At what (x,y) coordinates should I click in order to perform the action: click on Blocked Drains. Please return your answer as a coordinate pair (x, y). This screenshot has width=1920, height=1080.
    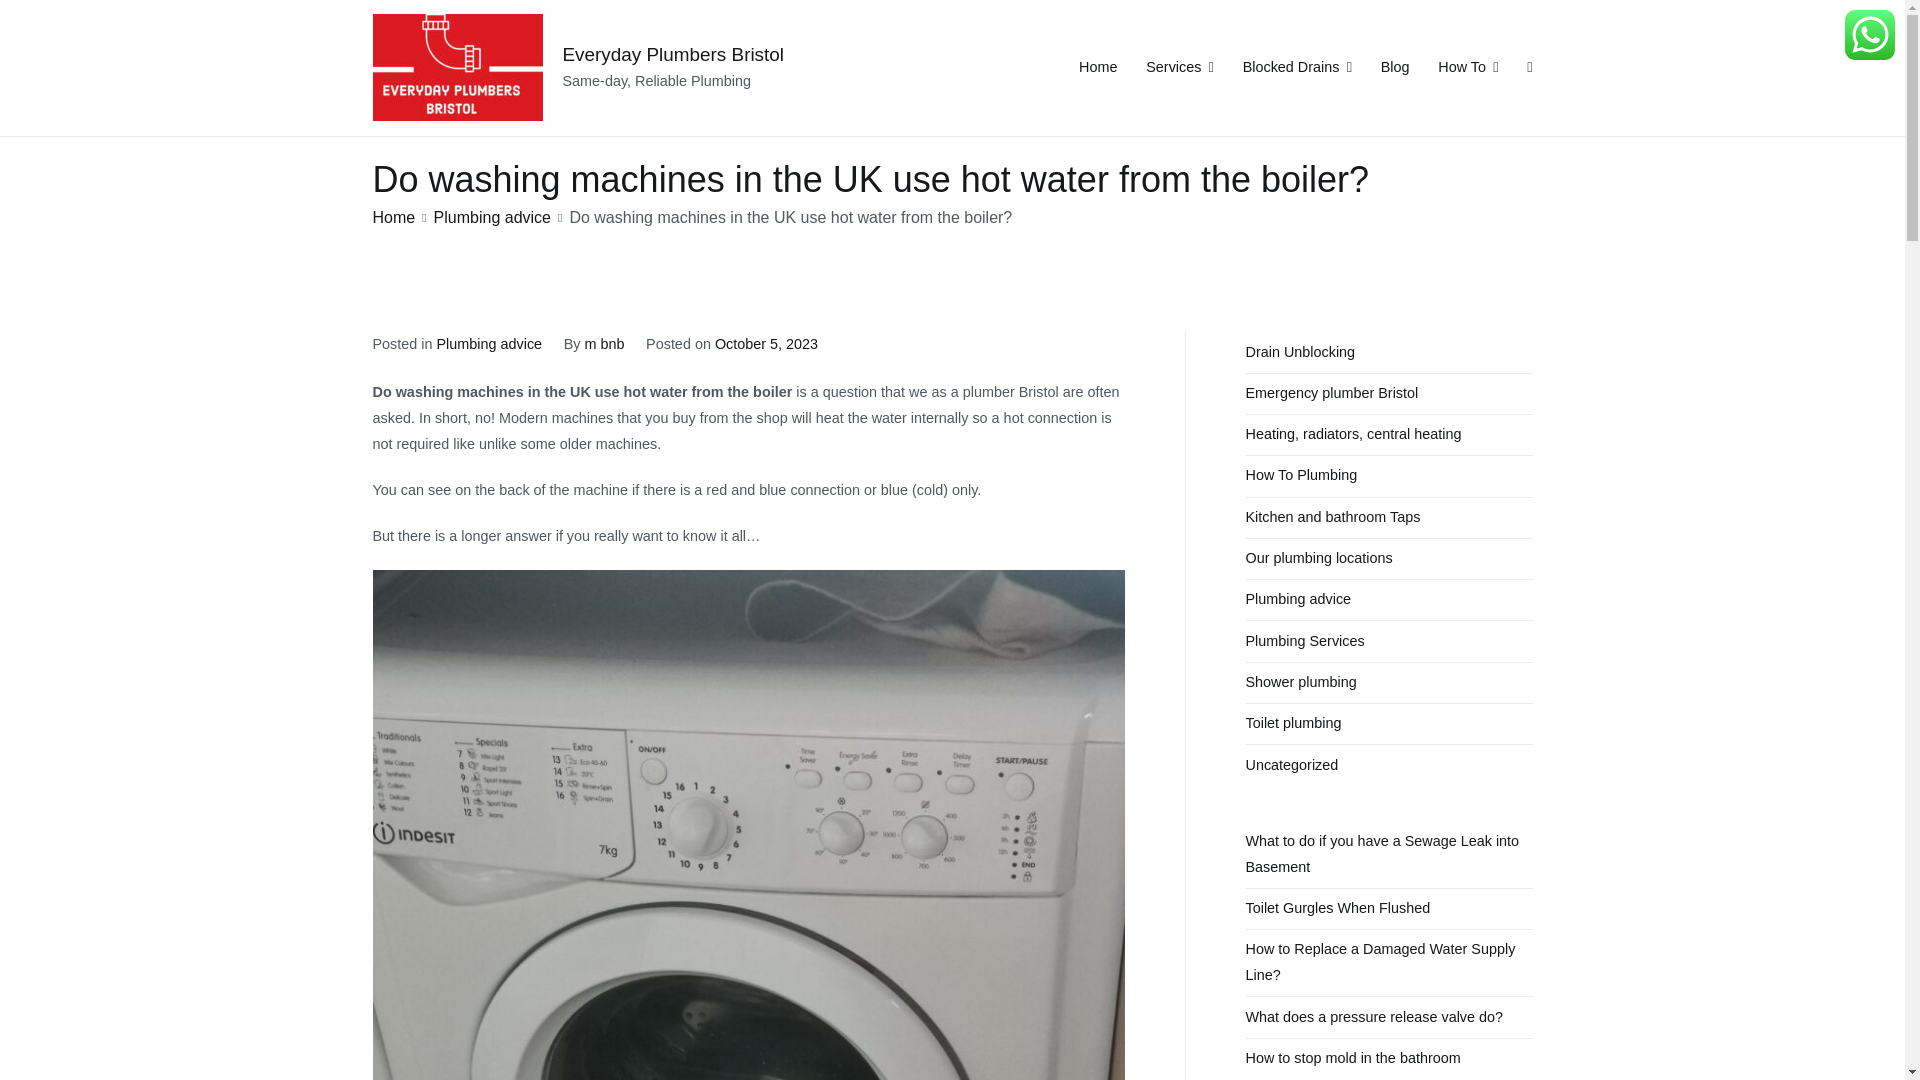
    Looking at the image, I should click on (1296, 68).